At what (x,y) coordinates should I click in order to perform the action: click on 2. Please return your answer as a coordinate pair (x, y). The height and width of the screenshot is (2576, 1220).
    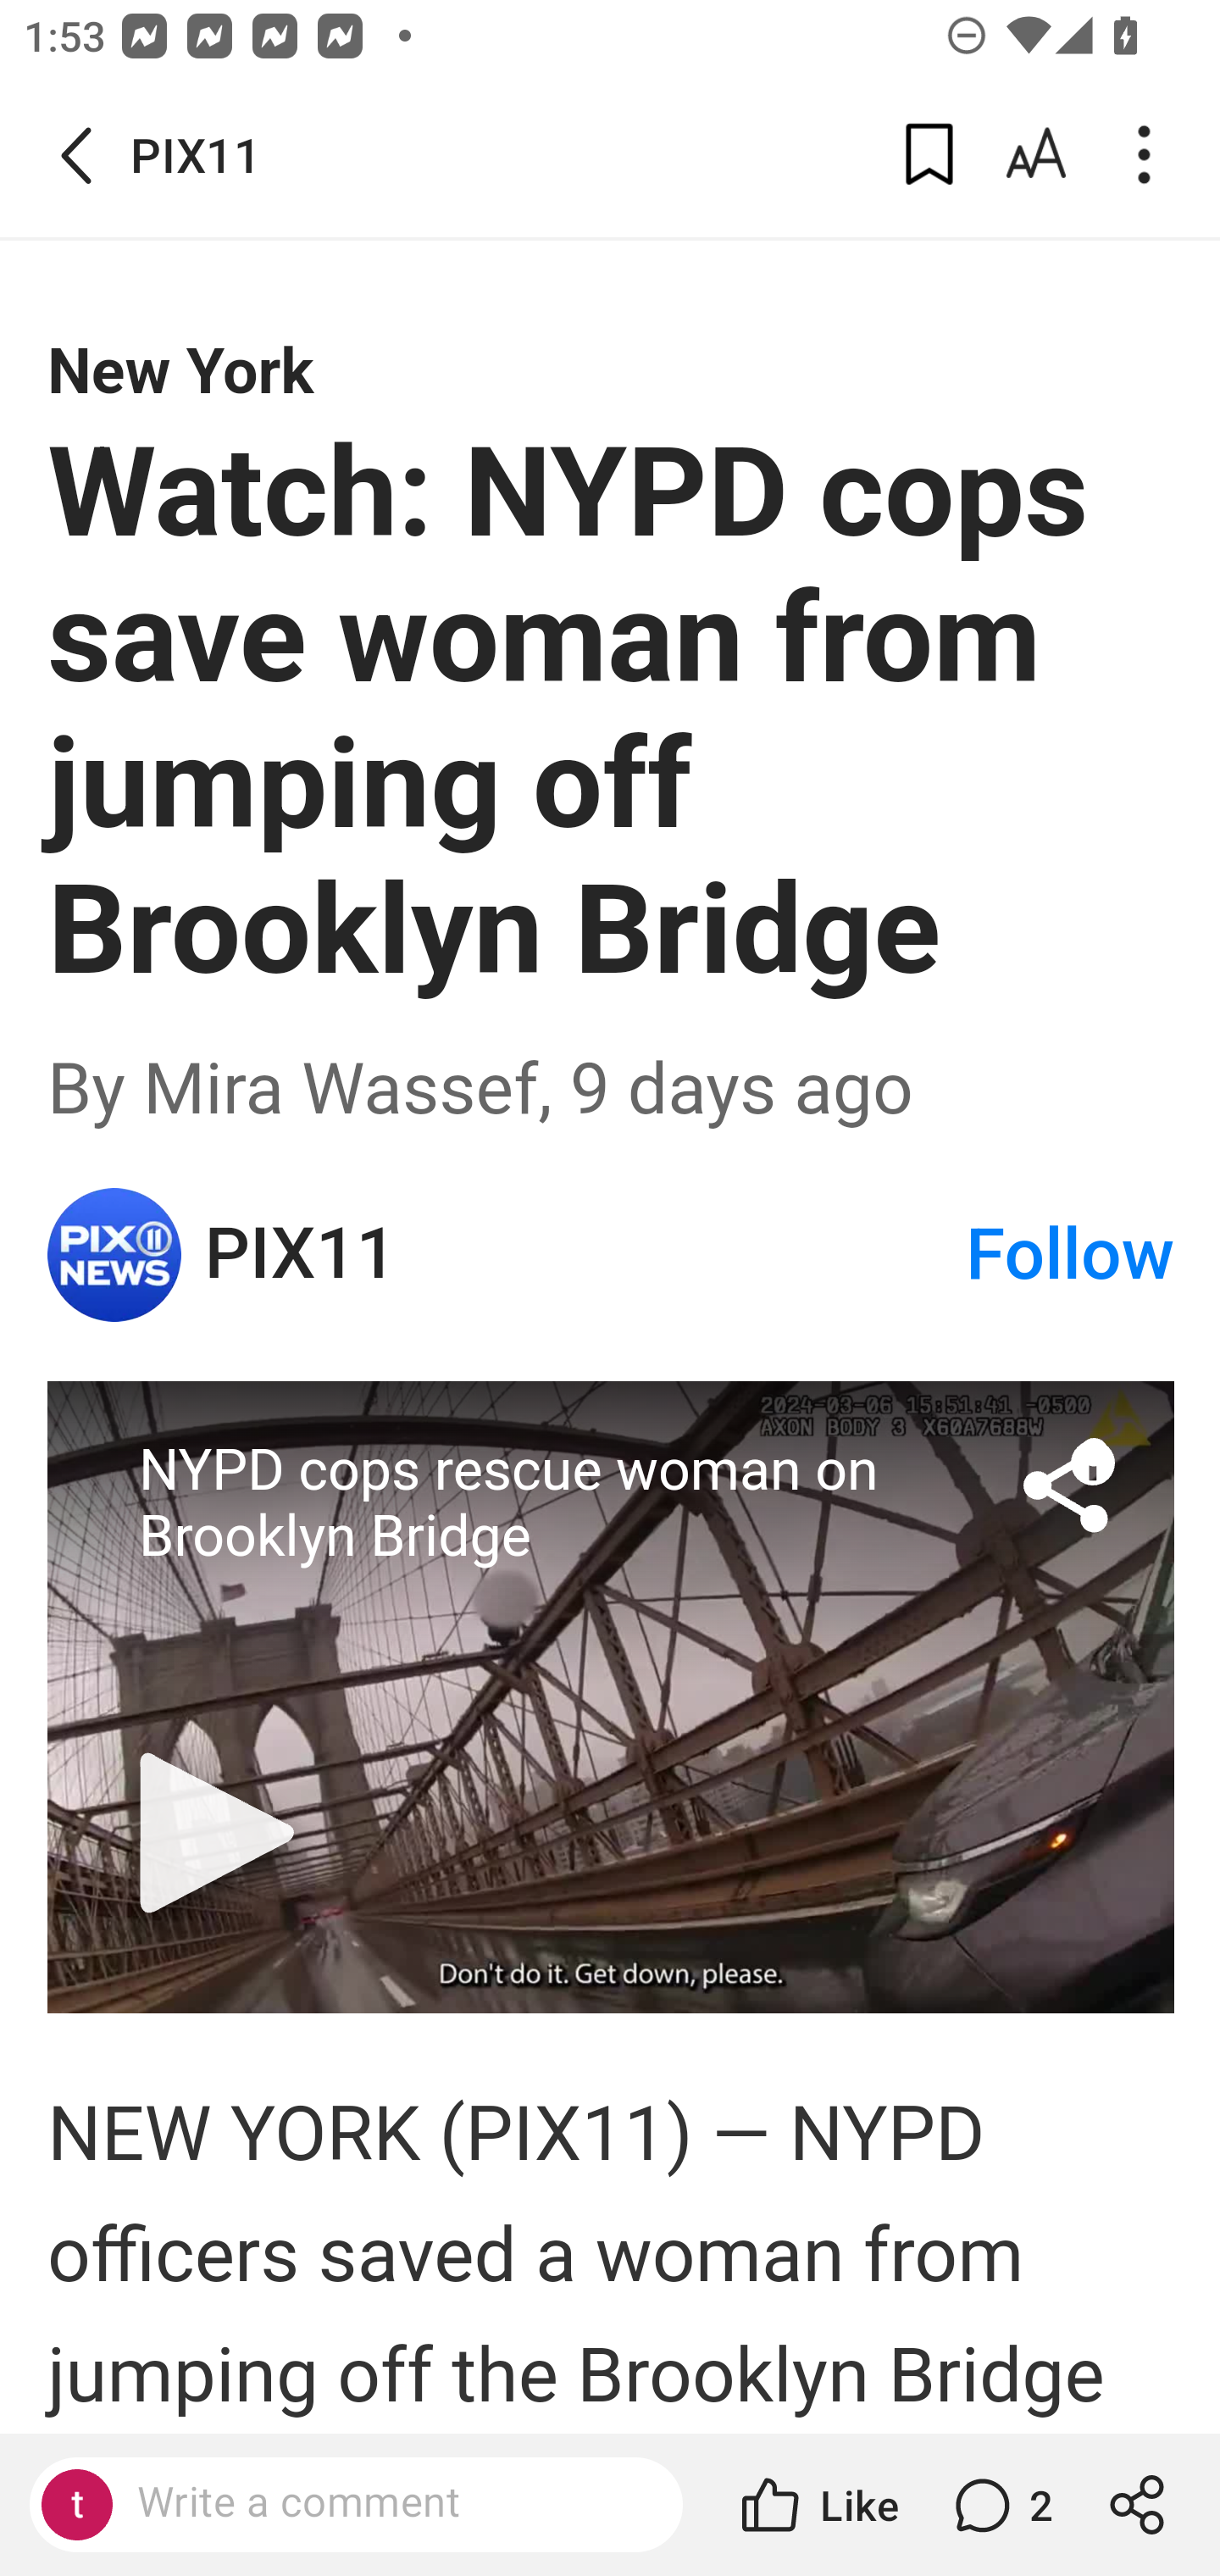
    Looking at the image, I should click on (1000, 2505).